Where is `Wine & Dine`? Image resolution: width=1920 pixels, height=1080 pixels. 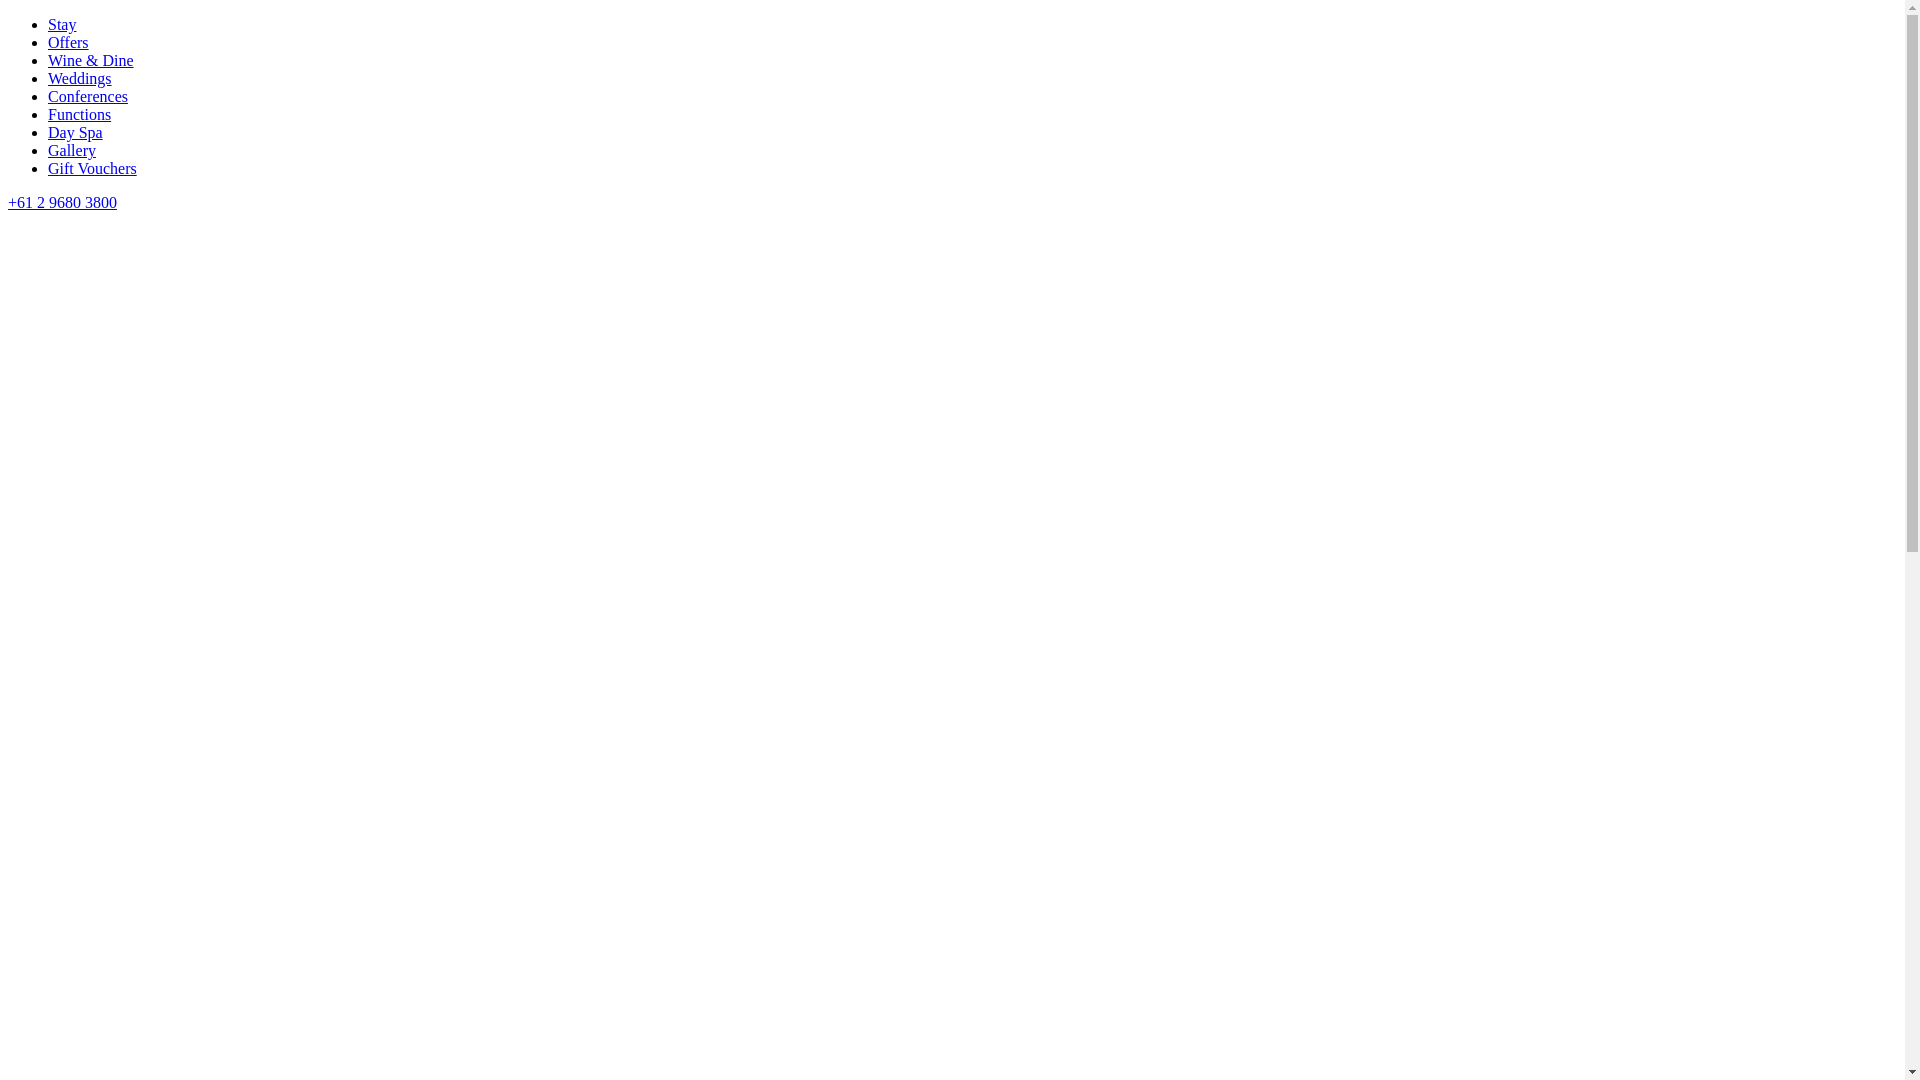
Wine & Dine is located at coordinates (91, 60).